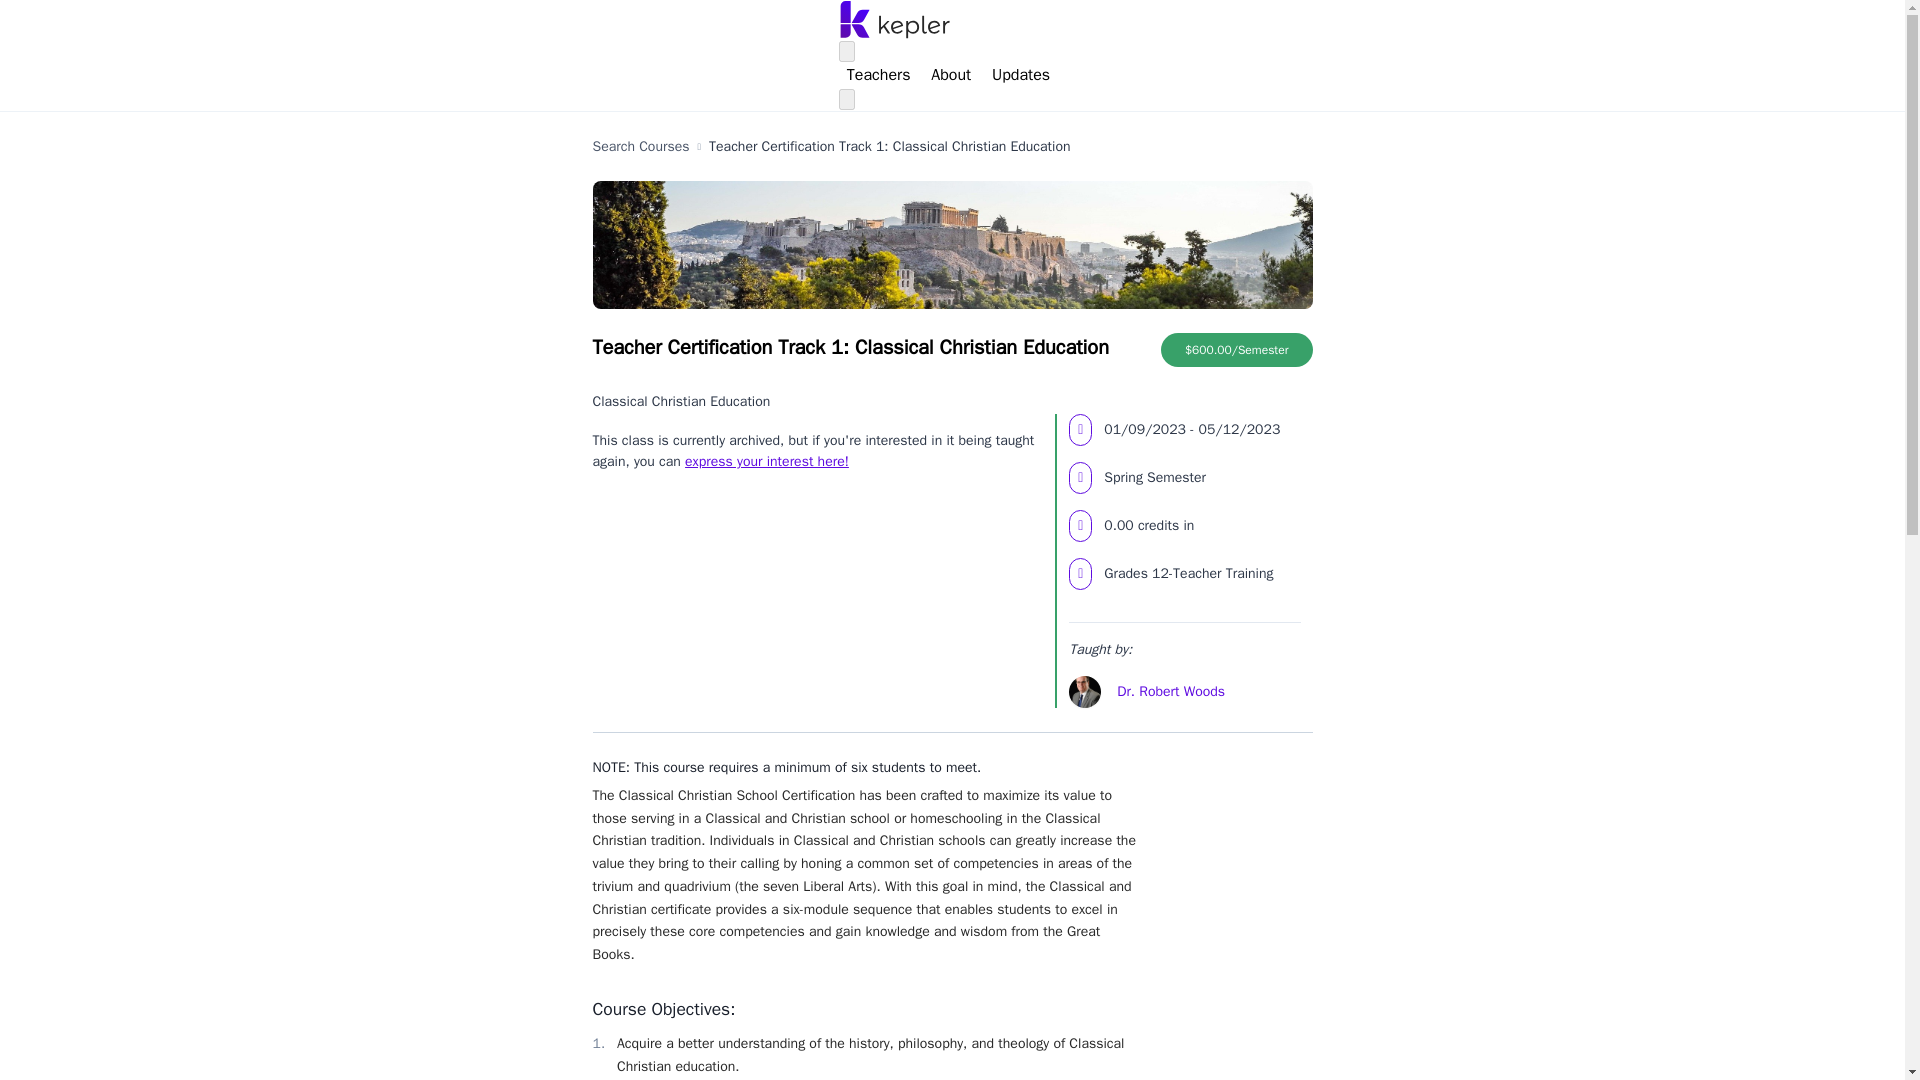  Describe the element at coordinates (878, 74) in the screenshot. I see `Teachers` at that location.